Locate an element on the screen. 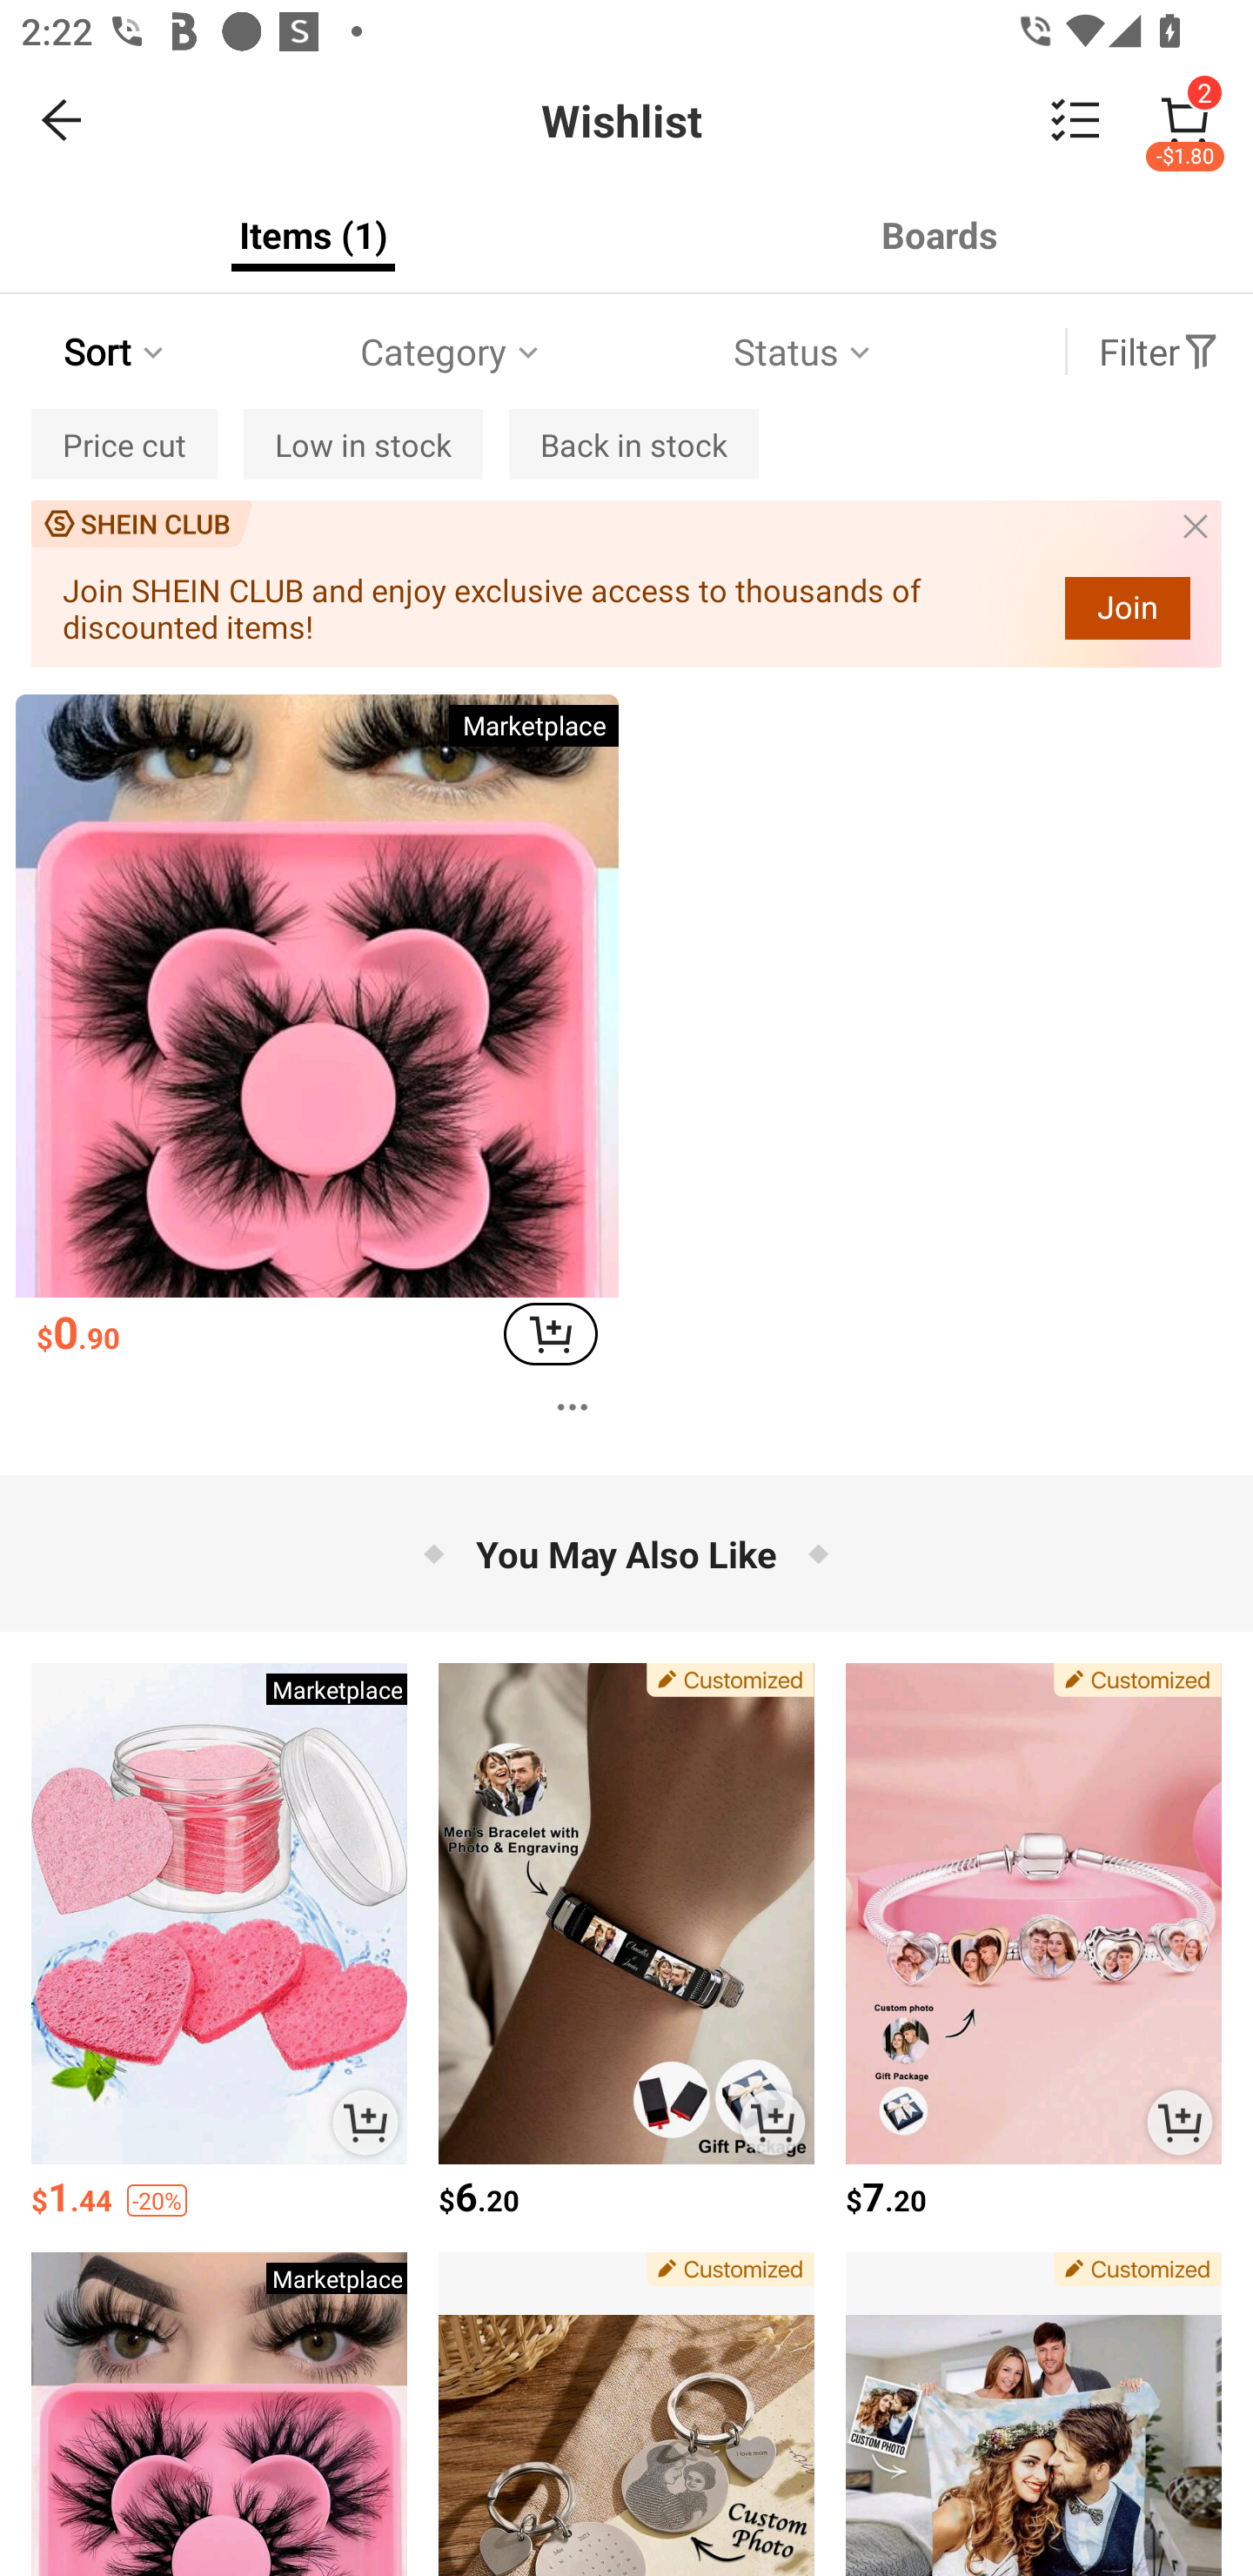 This screenshot has height=2576, width=1253. 2 -$1.80 is located at coordinates (1185, 120).